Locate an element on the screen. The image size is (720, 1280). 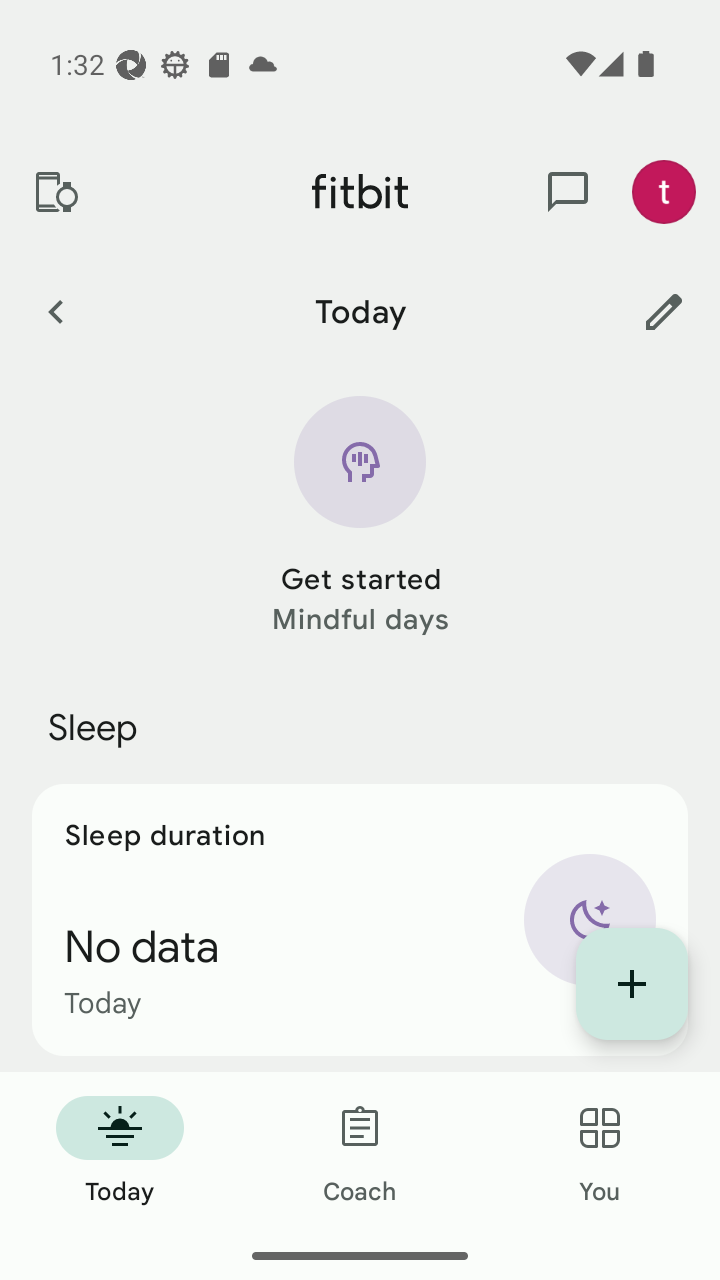
messages and notifications is located at coordinates (568, 192).